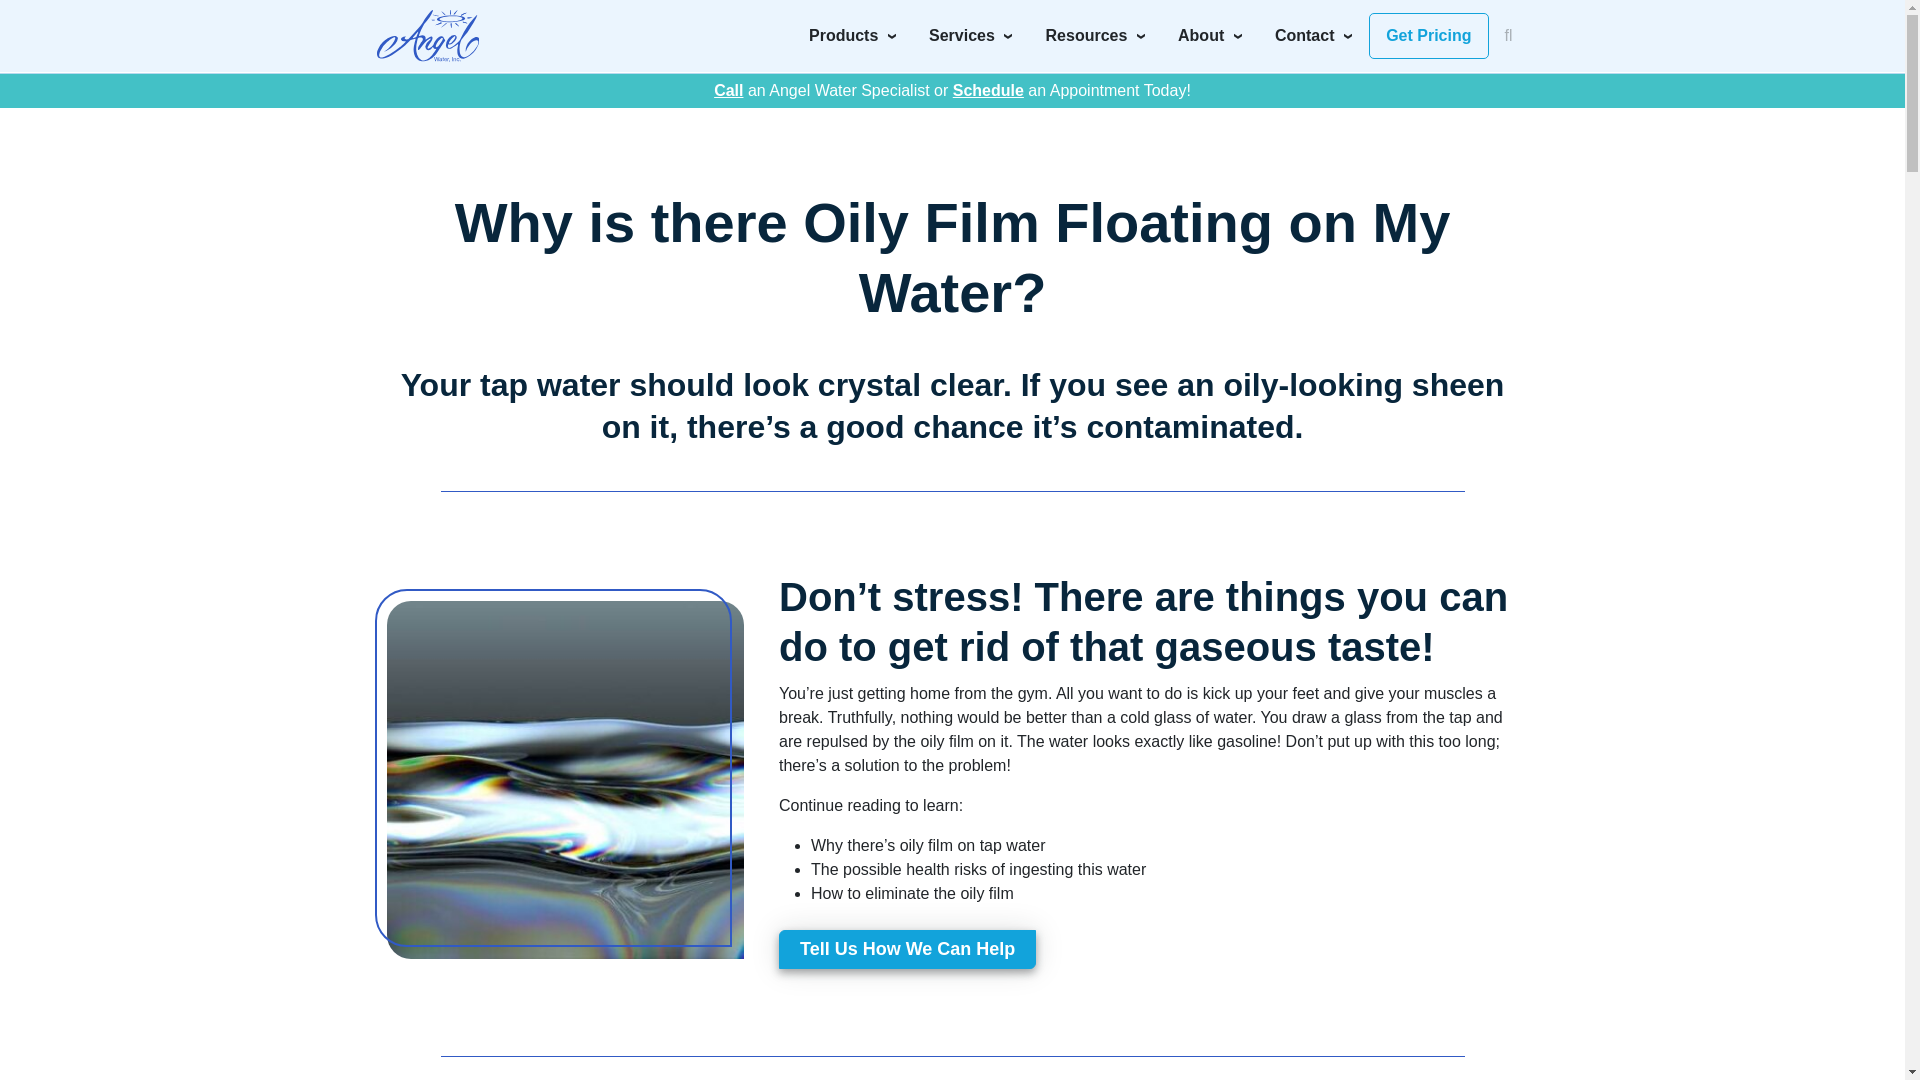  I want to click on Oily Film on Tap Water, so click(566, 778).